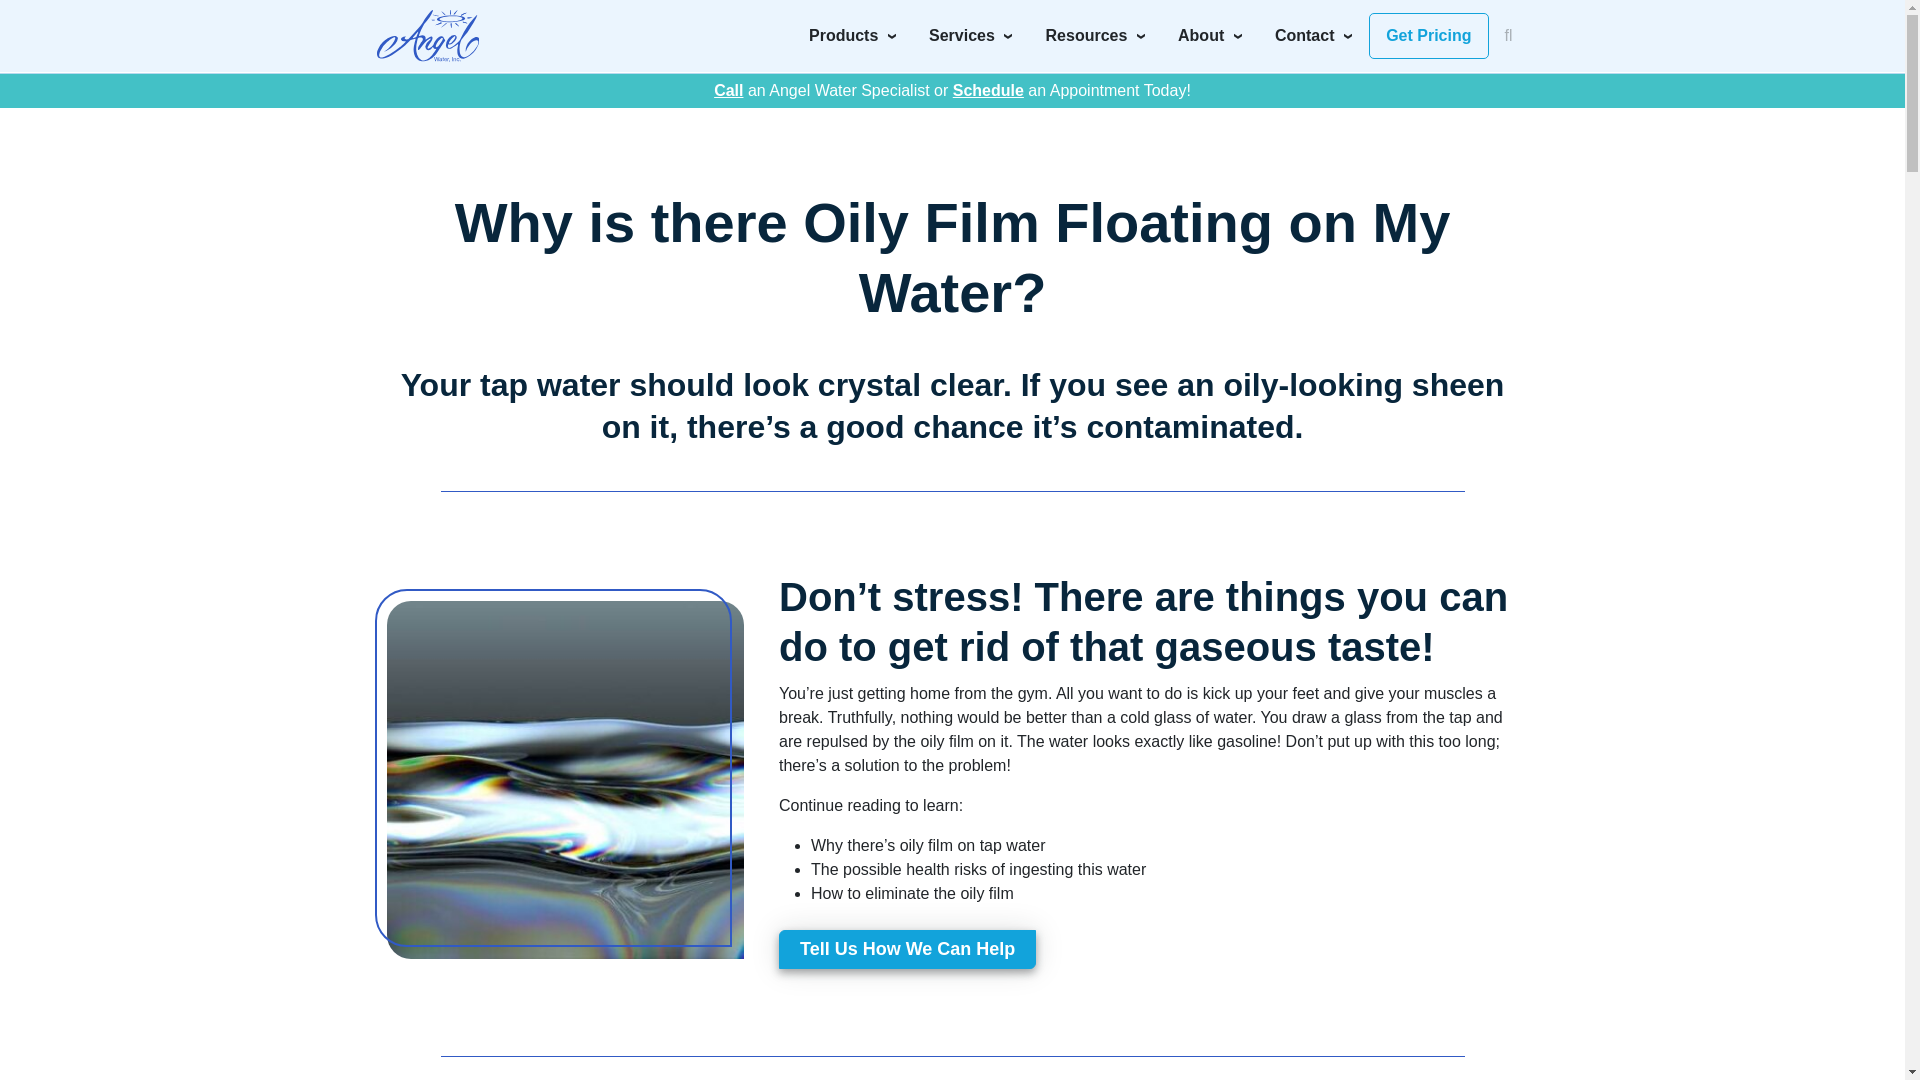  I want to click on Oily Film on Tap Water, so click(566, 778).